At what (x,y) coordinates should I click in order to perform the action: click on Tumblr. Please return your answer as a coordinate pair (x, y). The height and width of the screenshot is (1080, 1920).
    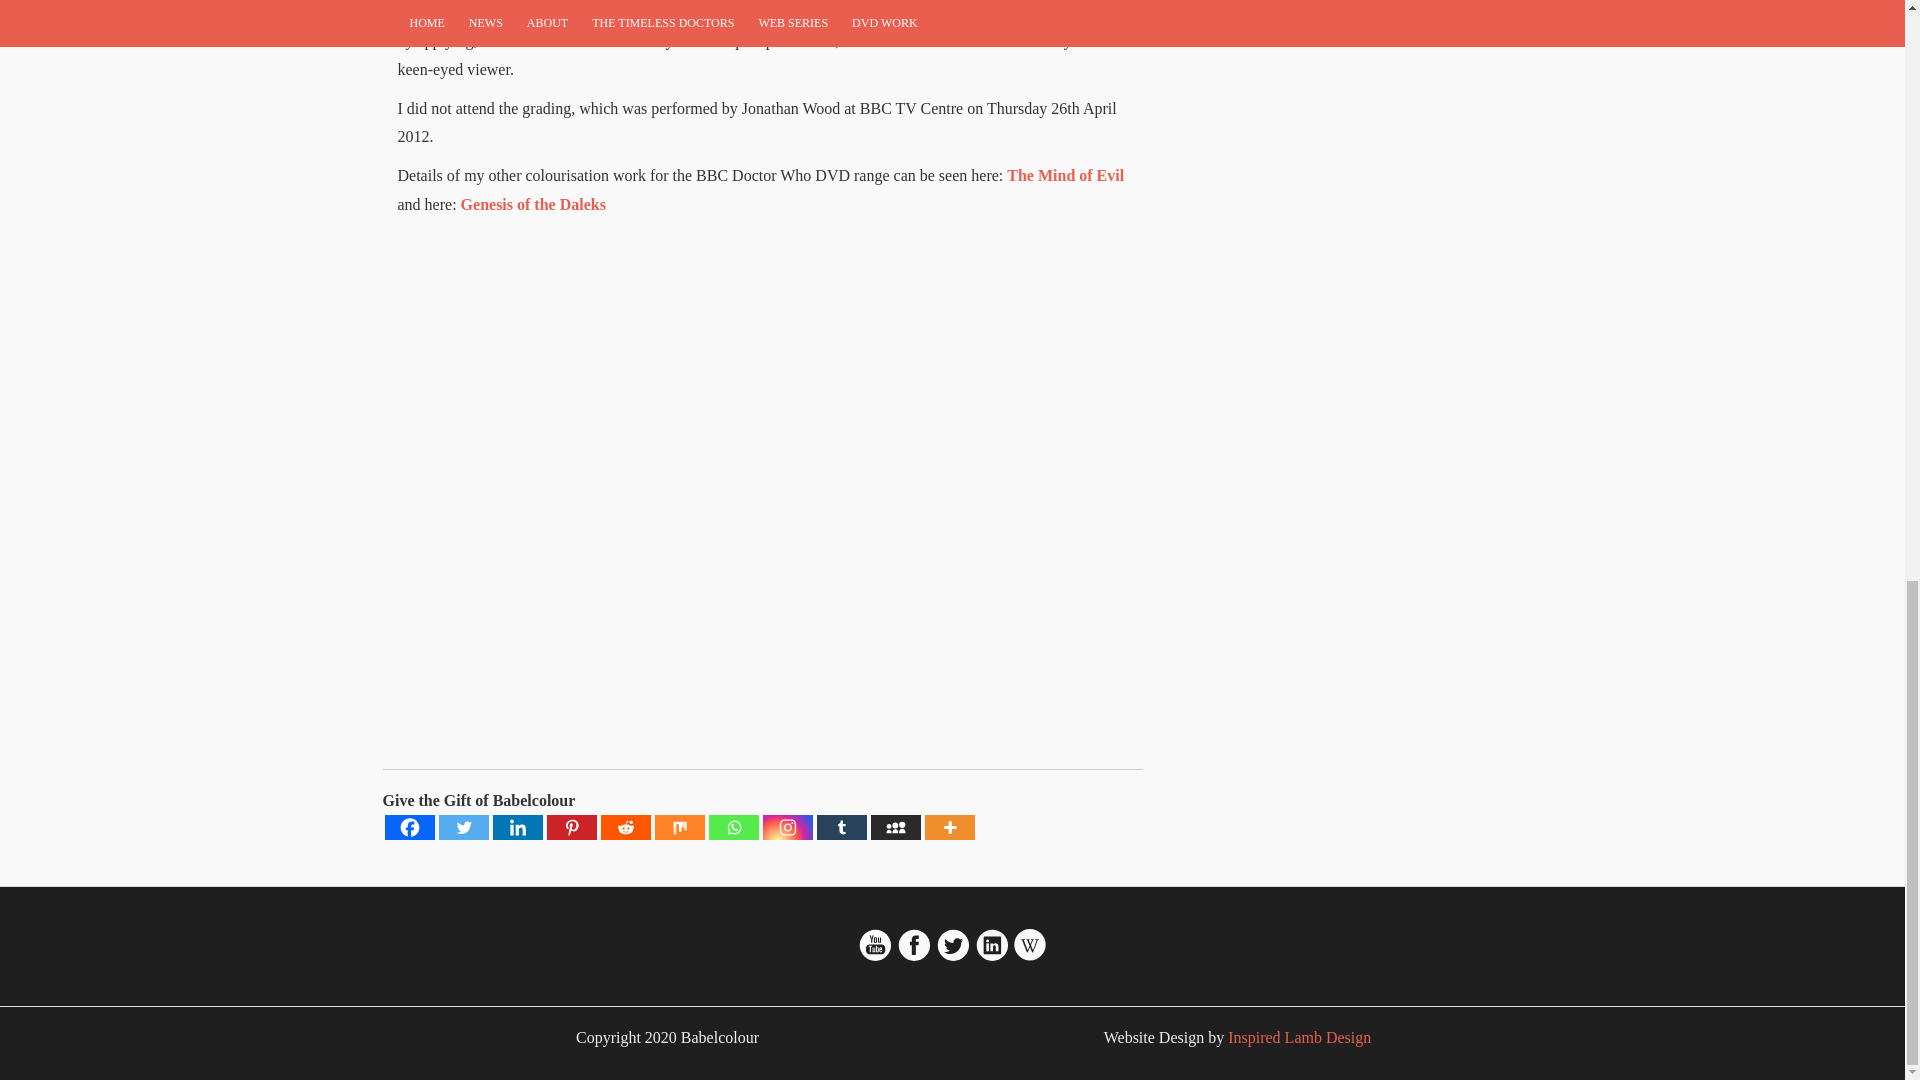
    Looking at the image, I should click on (840, 828).